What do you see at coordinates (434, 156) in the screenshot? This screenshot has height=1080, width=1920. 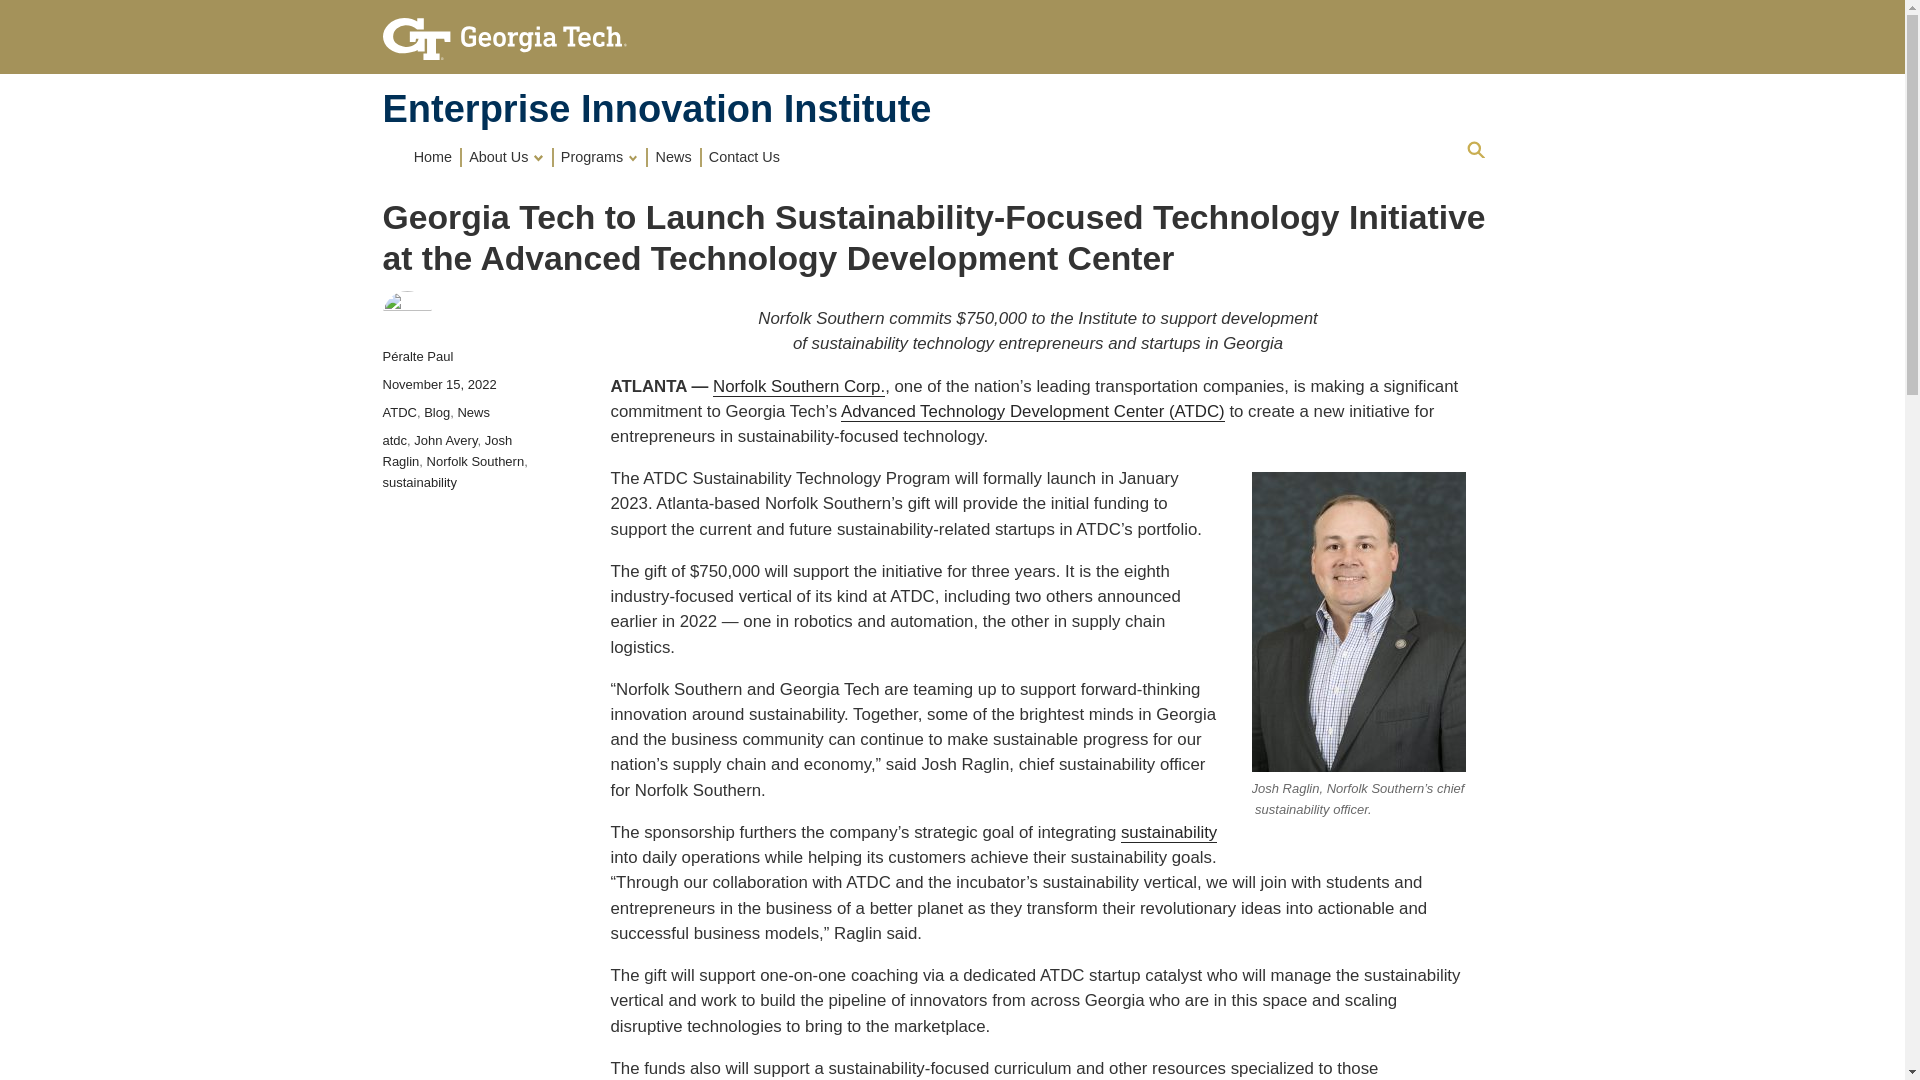 I see `Home` at bounding box center [434, 156].